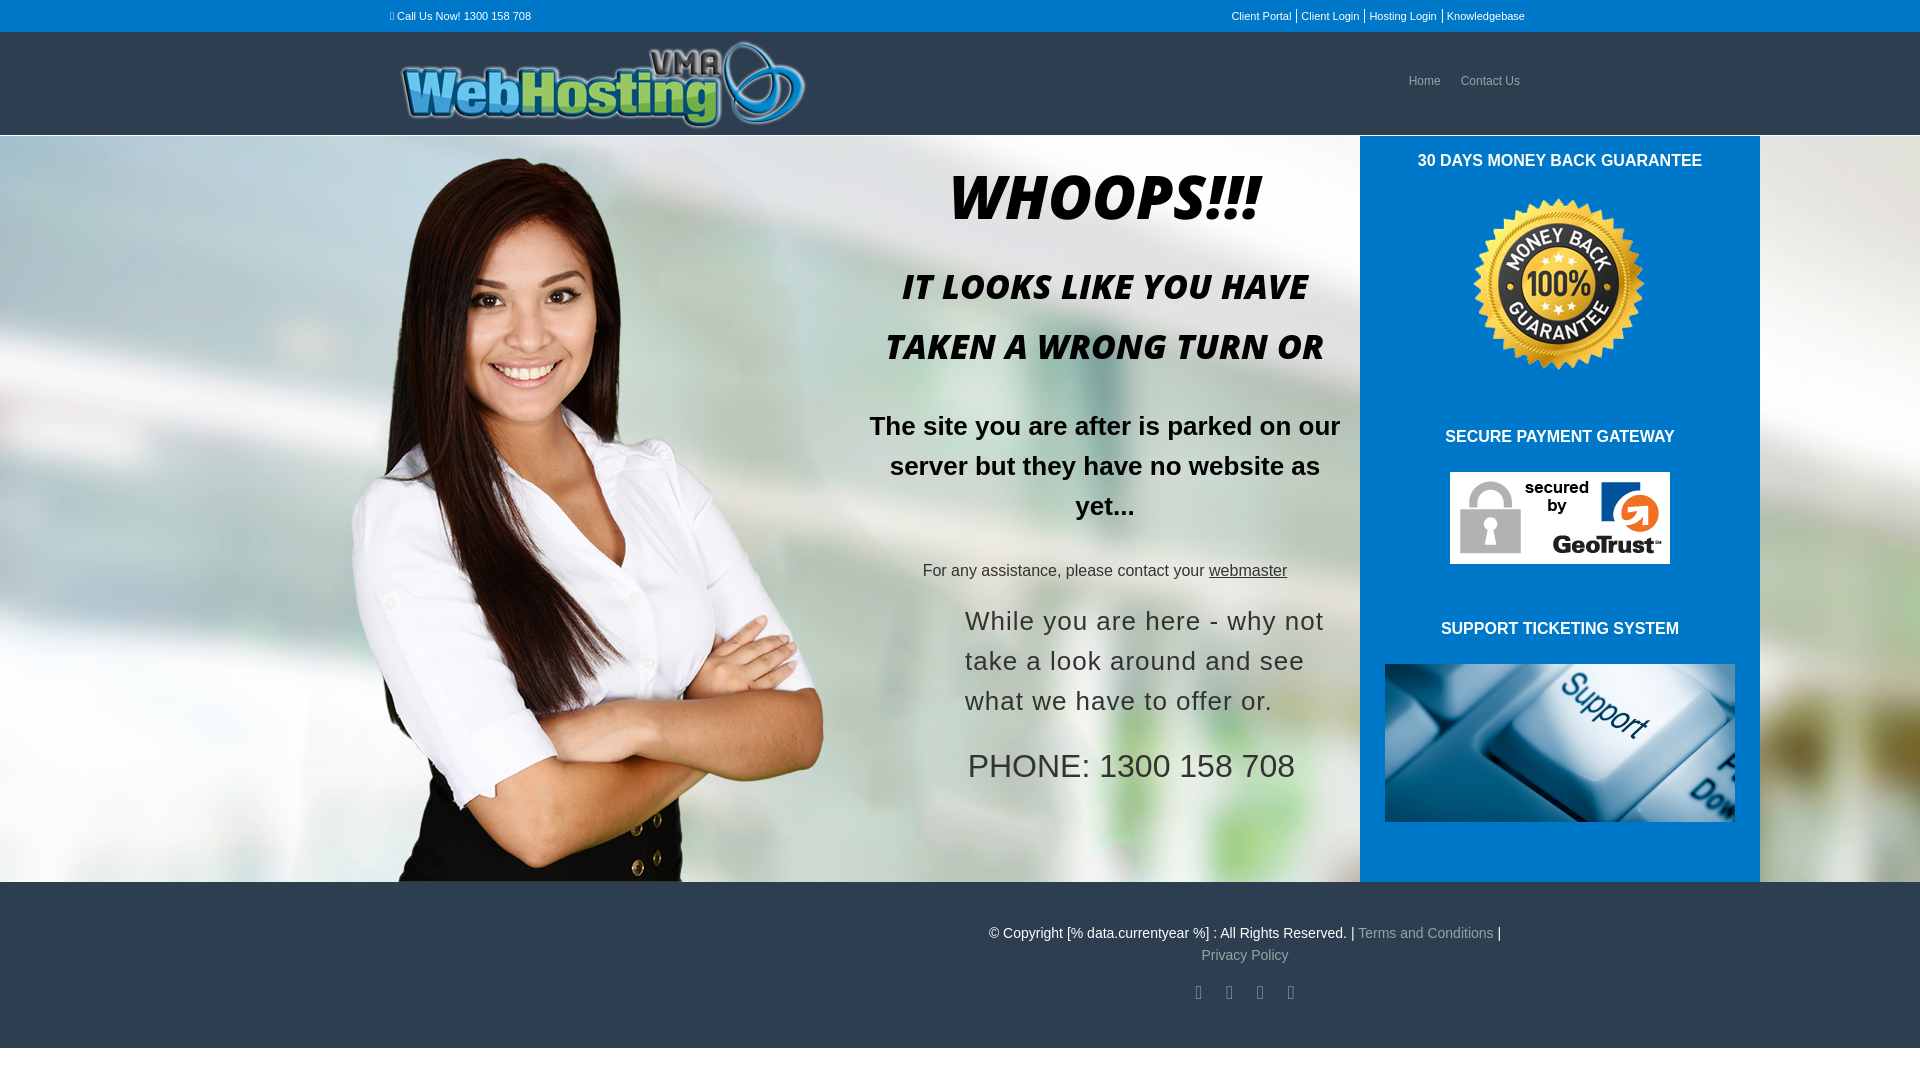  Describe the element at coordinates (1244, 955) in the screenshot. I see `Privacy Policy` at that location.